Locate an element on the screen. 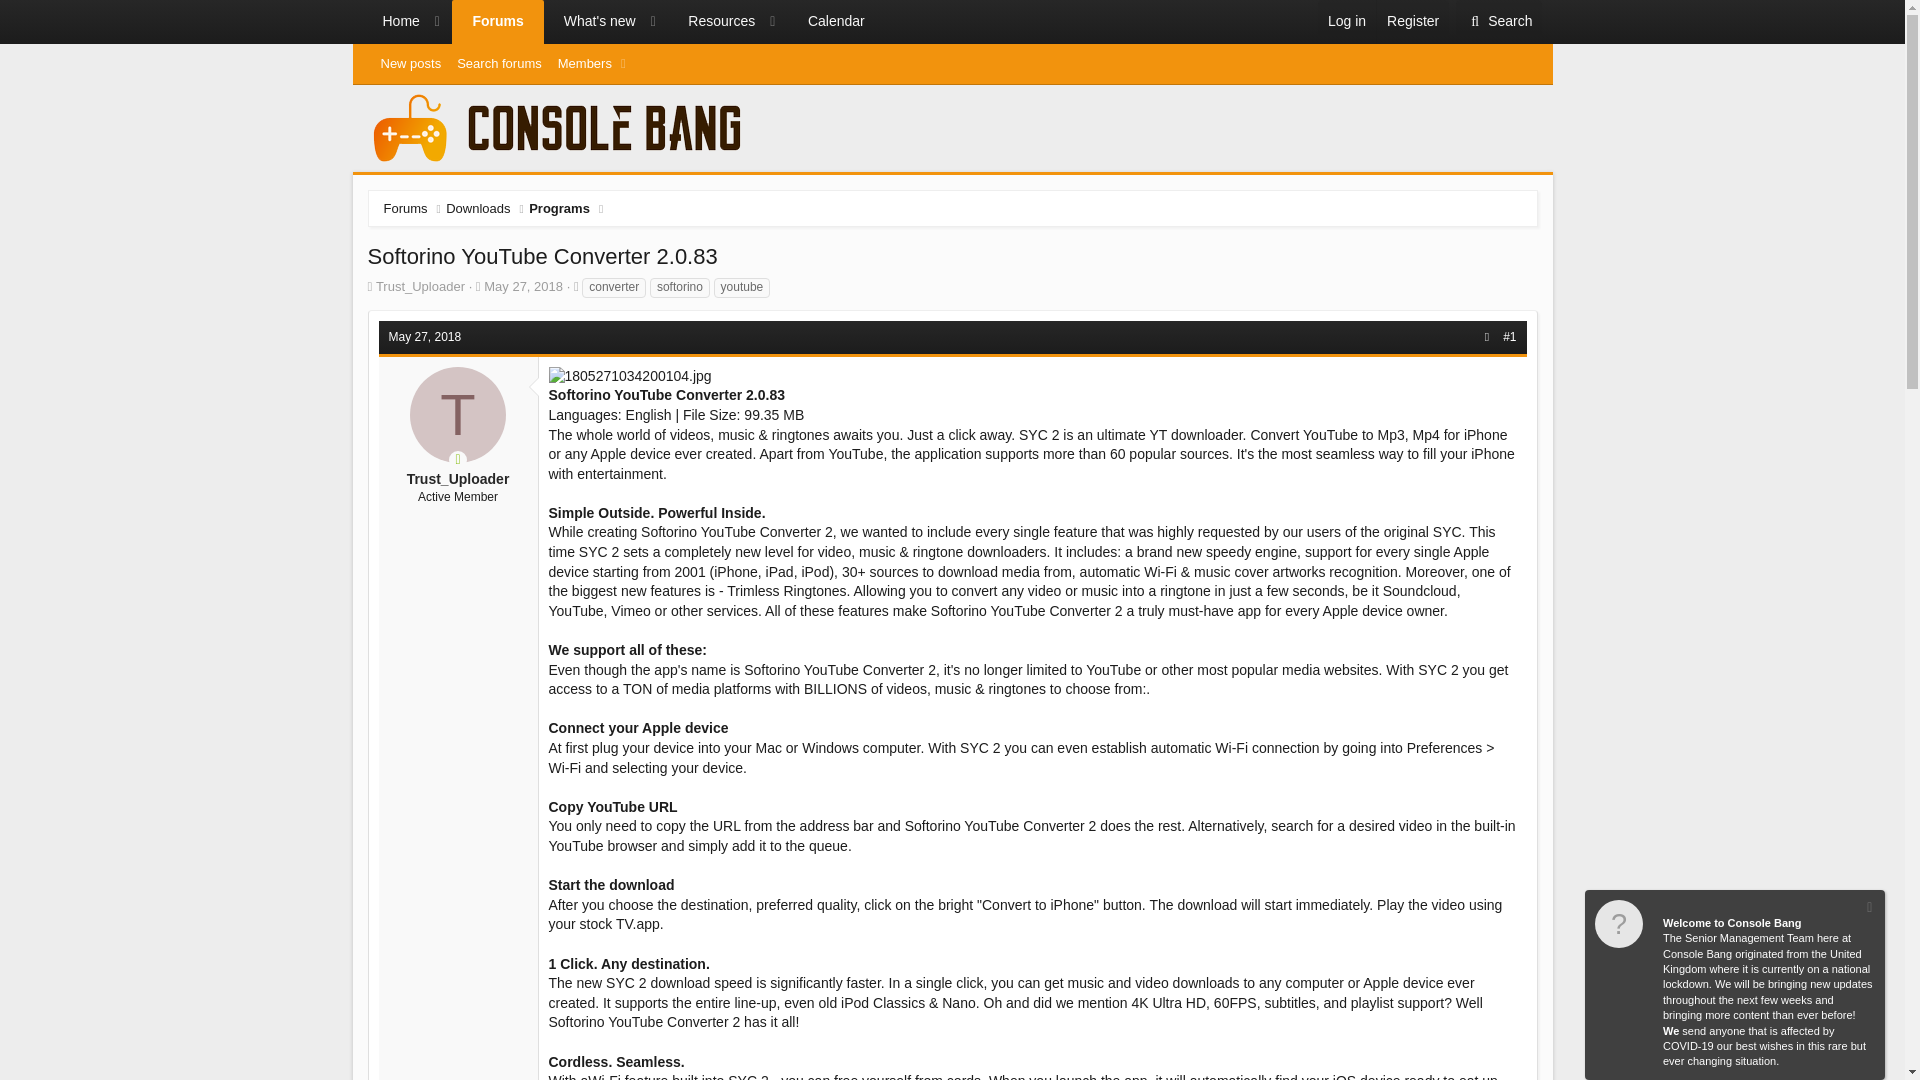  Resources is located at coordinates (712, 22).